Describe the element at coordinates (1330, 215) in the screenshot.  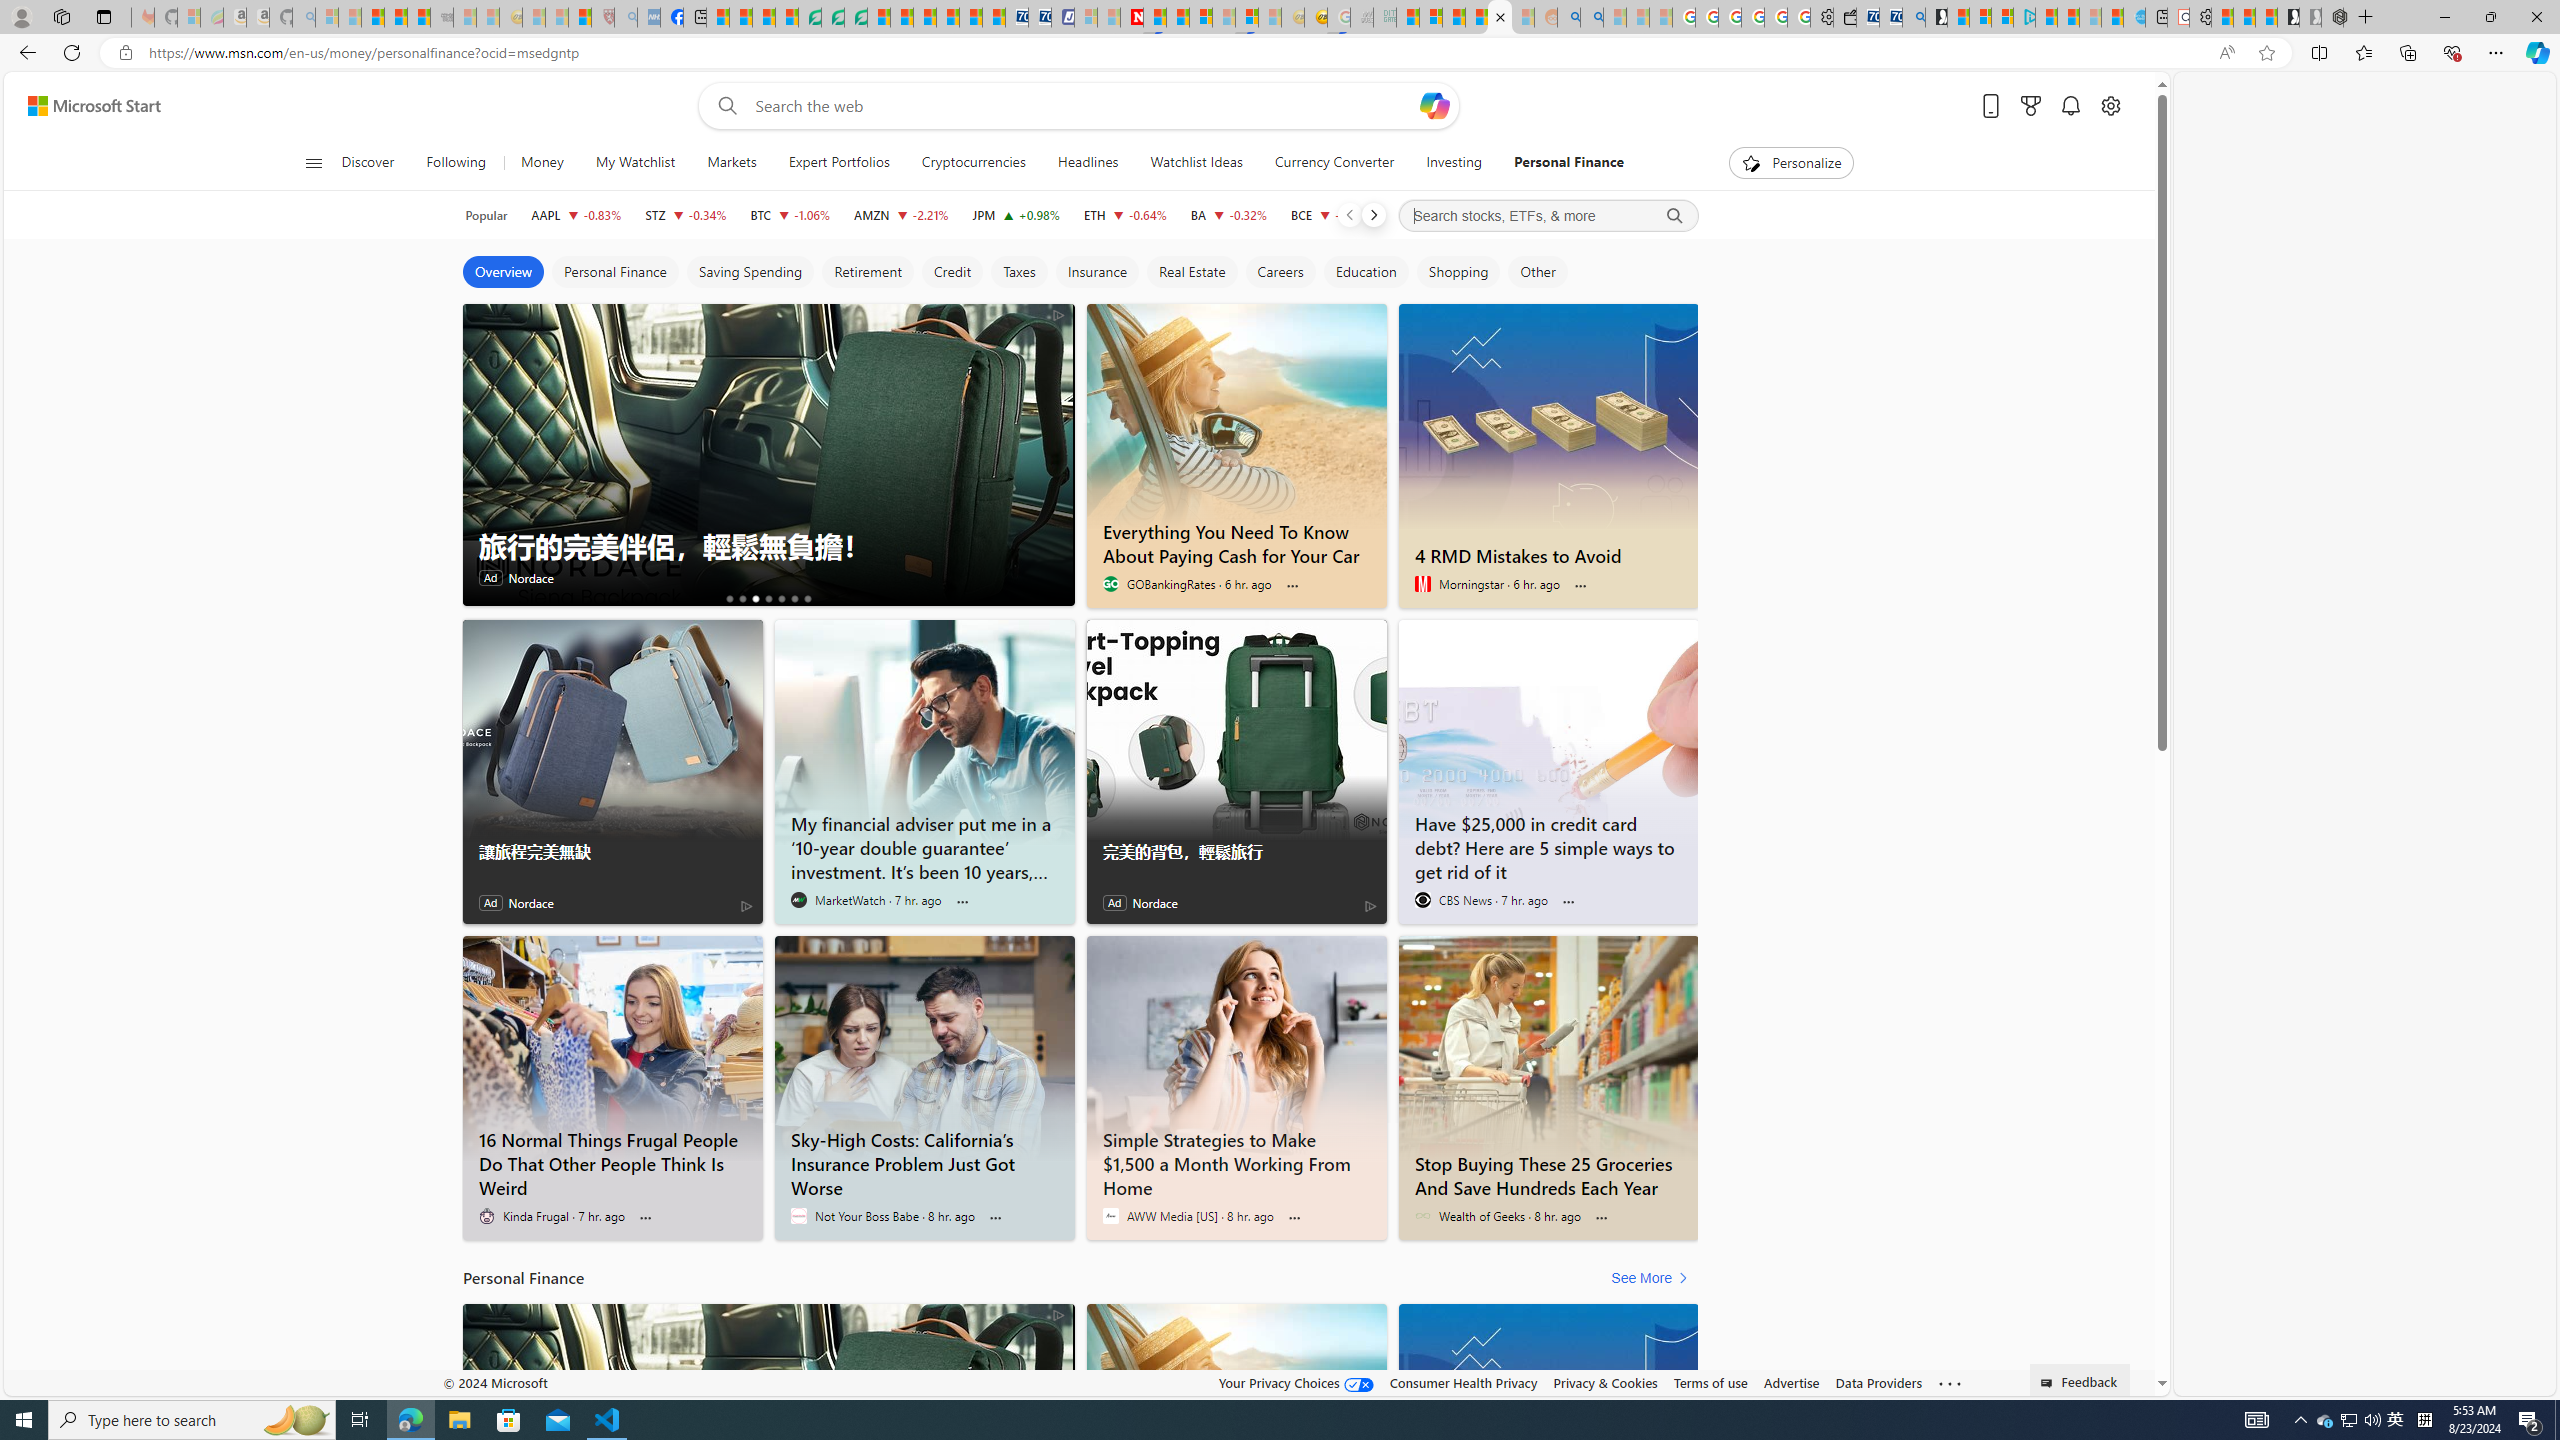
I see `BCE BCE Inc decrease 34.55 -0.07 -0.20%` at that location.